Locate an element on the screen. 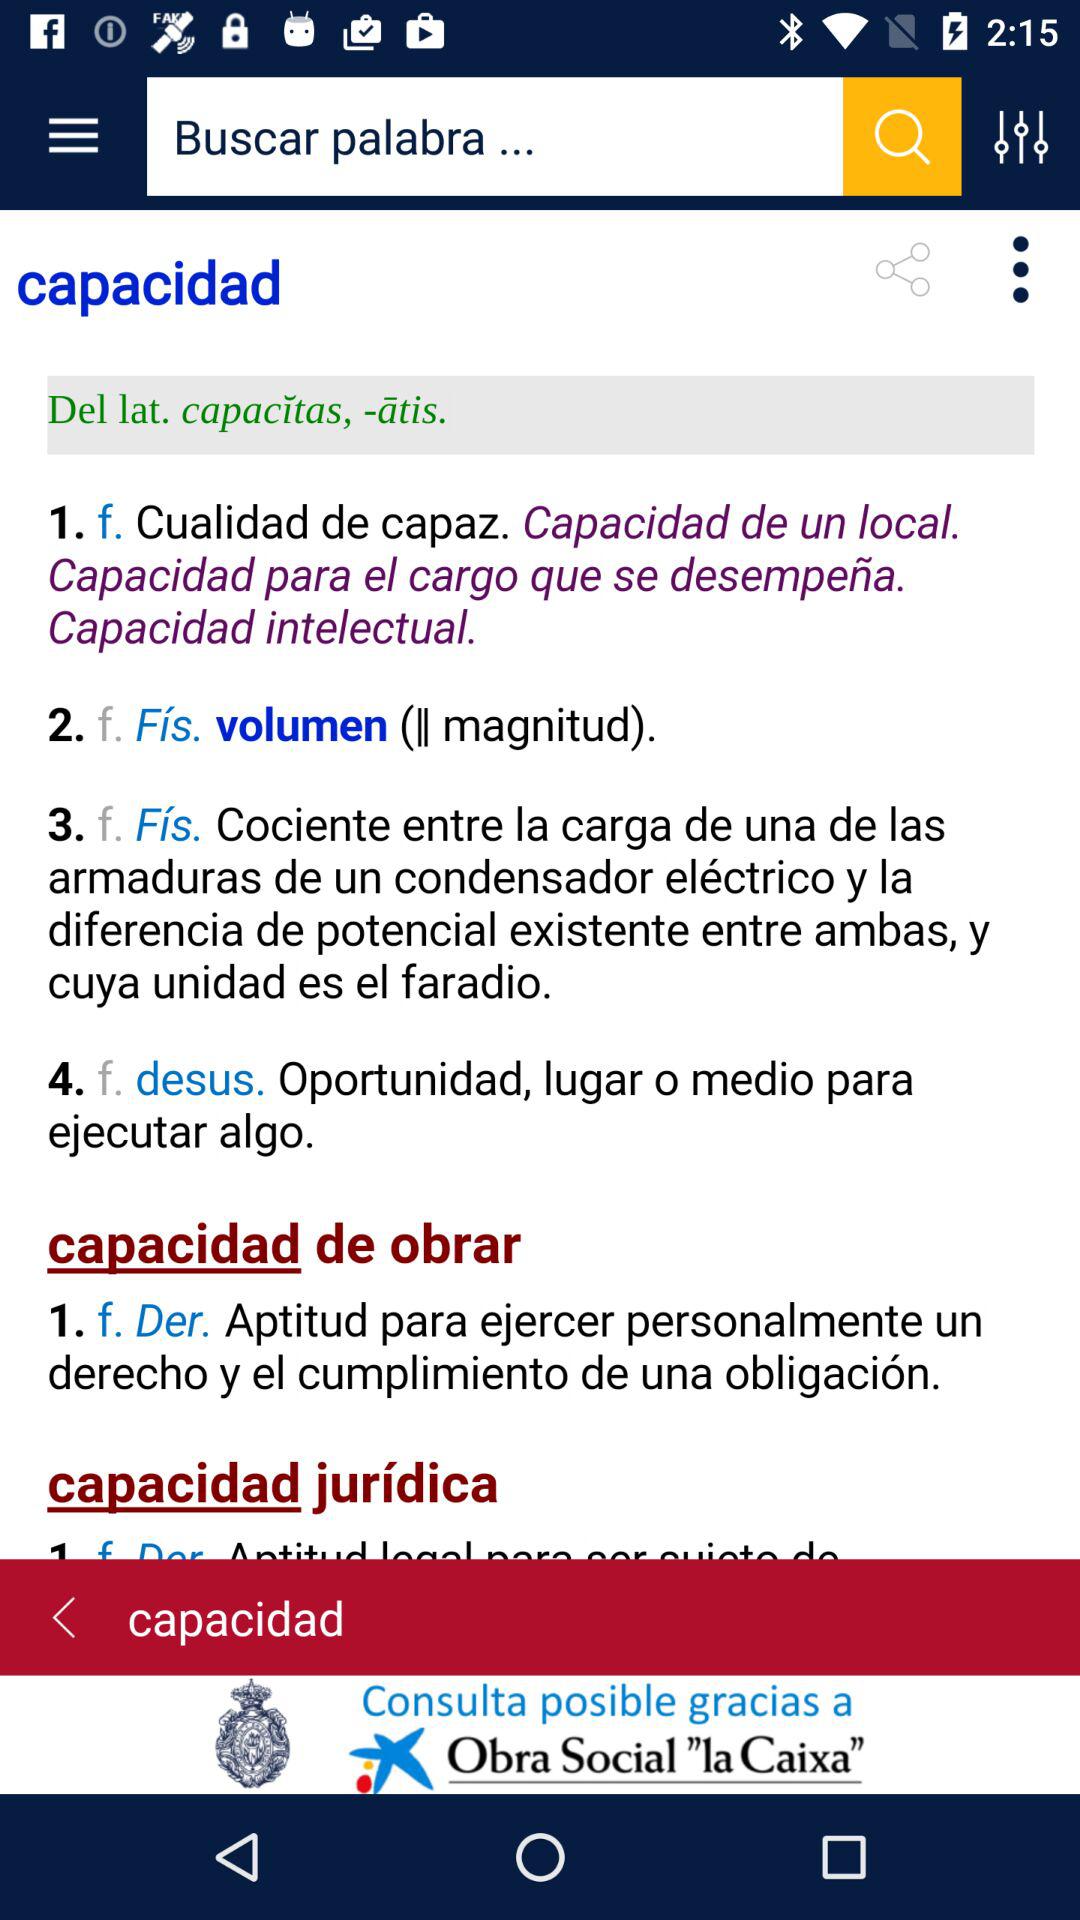 The height and width of the screenshot is (1920, 1080). open menu options is located at coordinates (1020, 136).